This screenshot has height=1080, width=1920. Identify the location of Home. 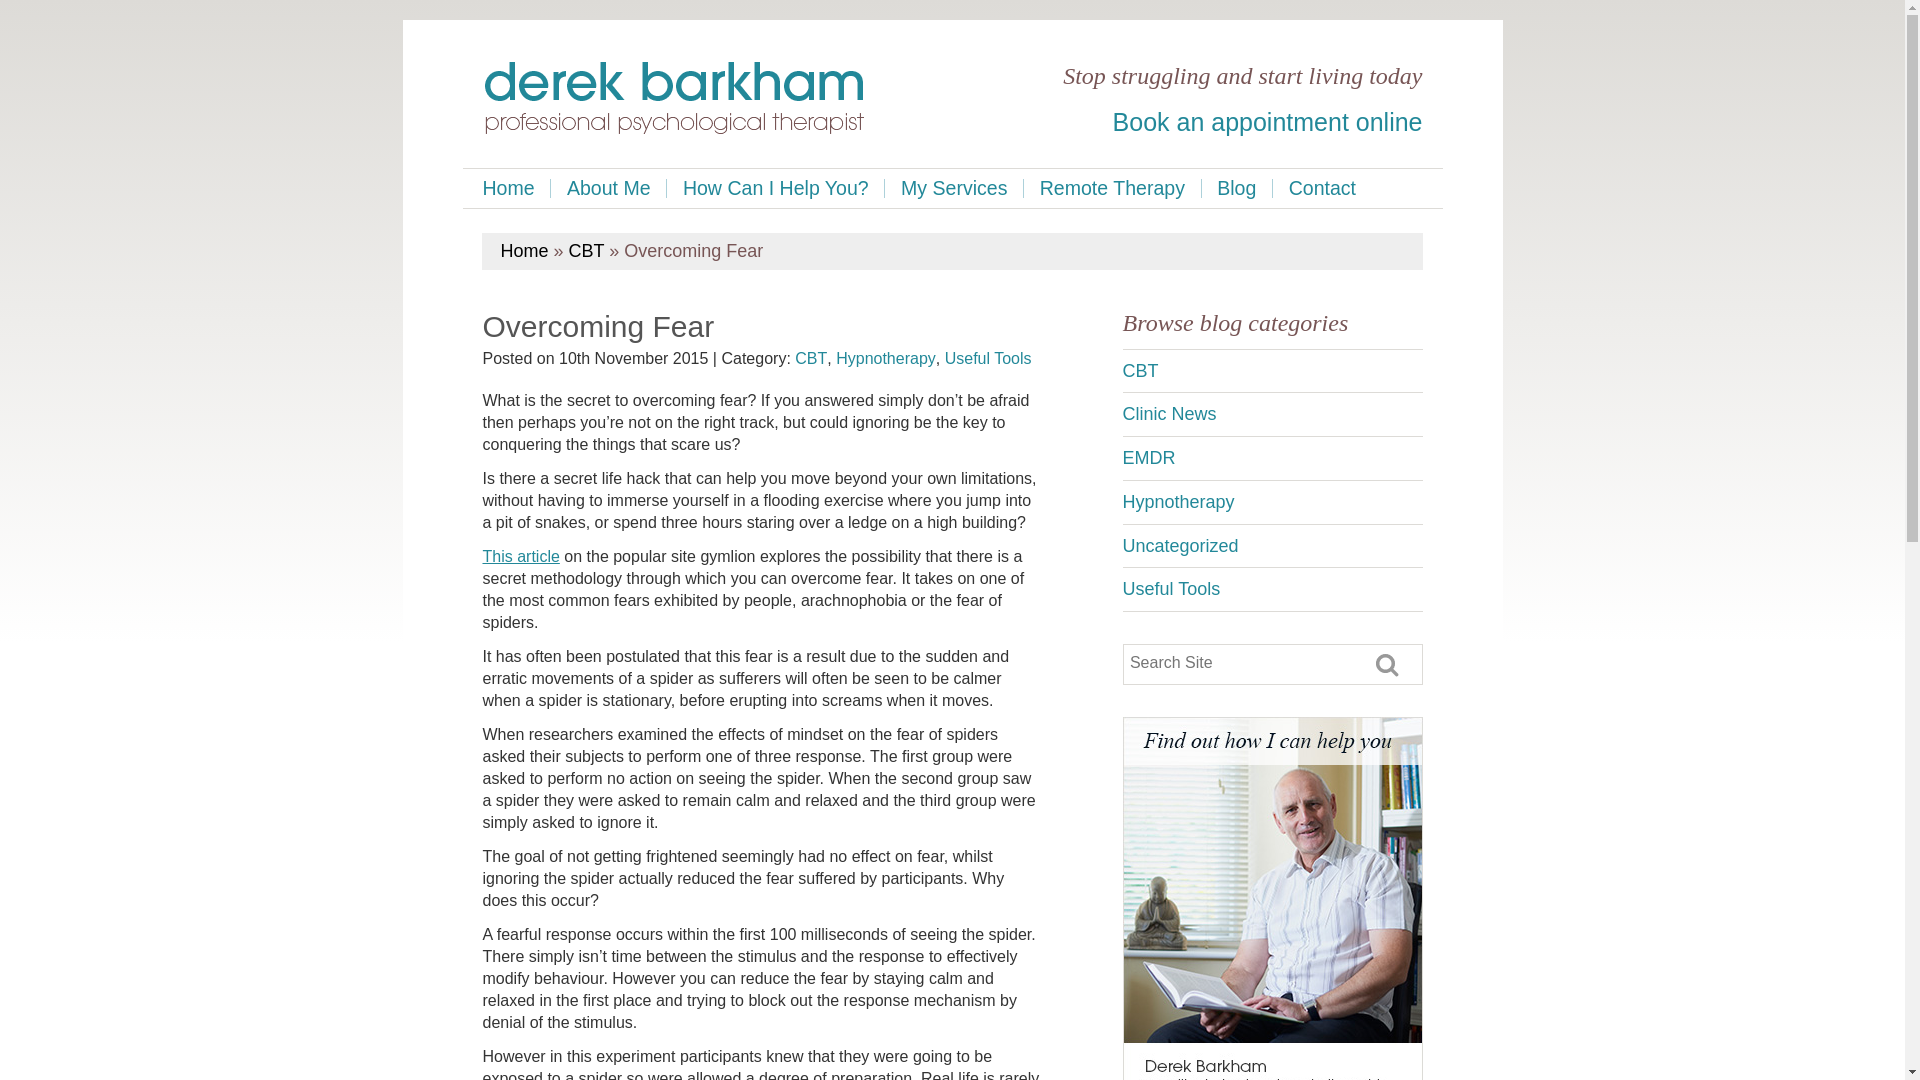
(523, 250).